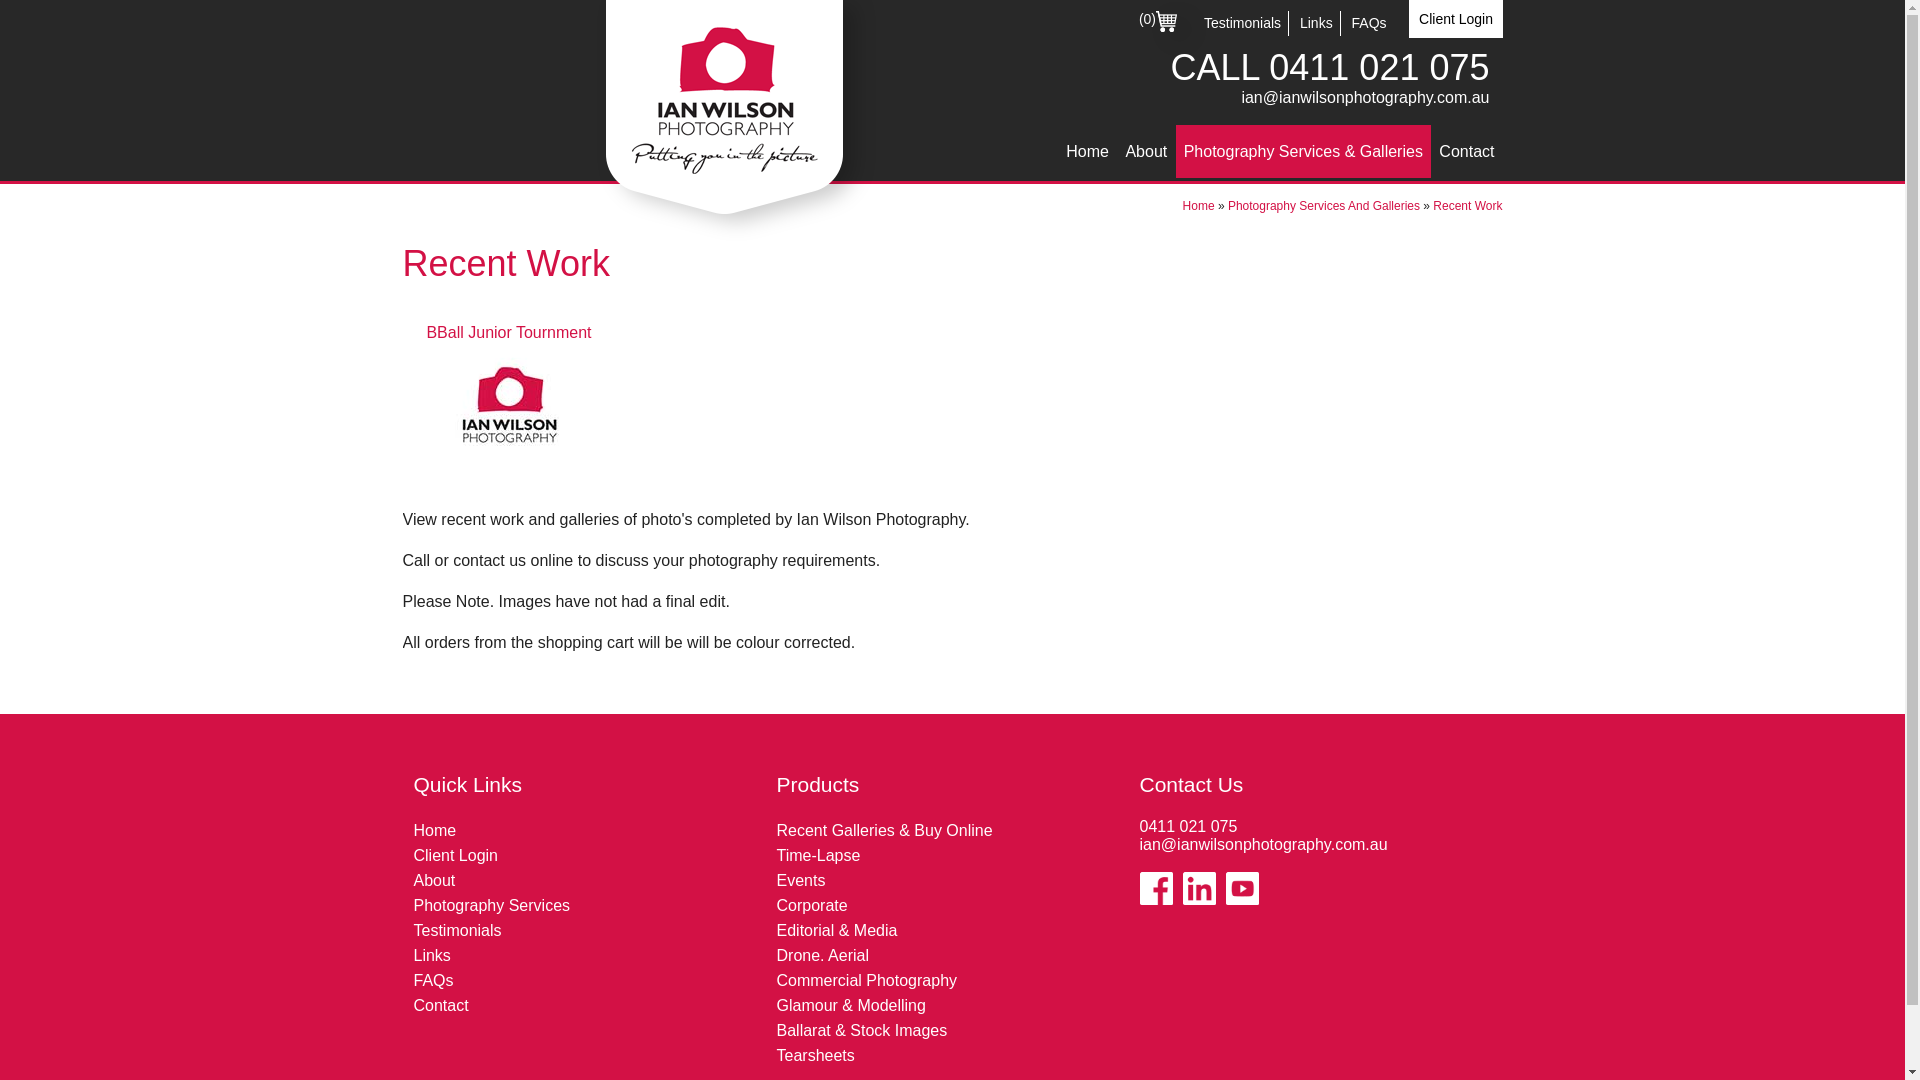 This screenshot has width=1920, height=1080. I want to click on (0), so click(1158, 26).